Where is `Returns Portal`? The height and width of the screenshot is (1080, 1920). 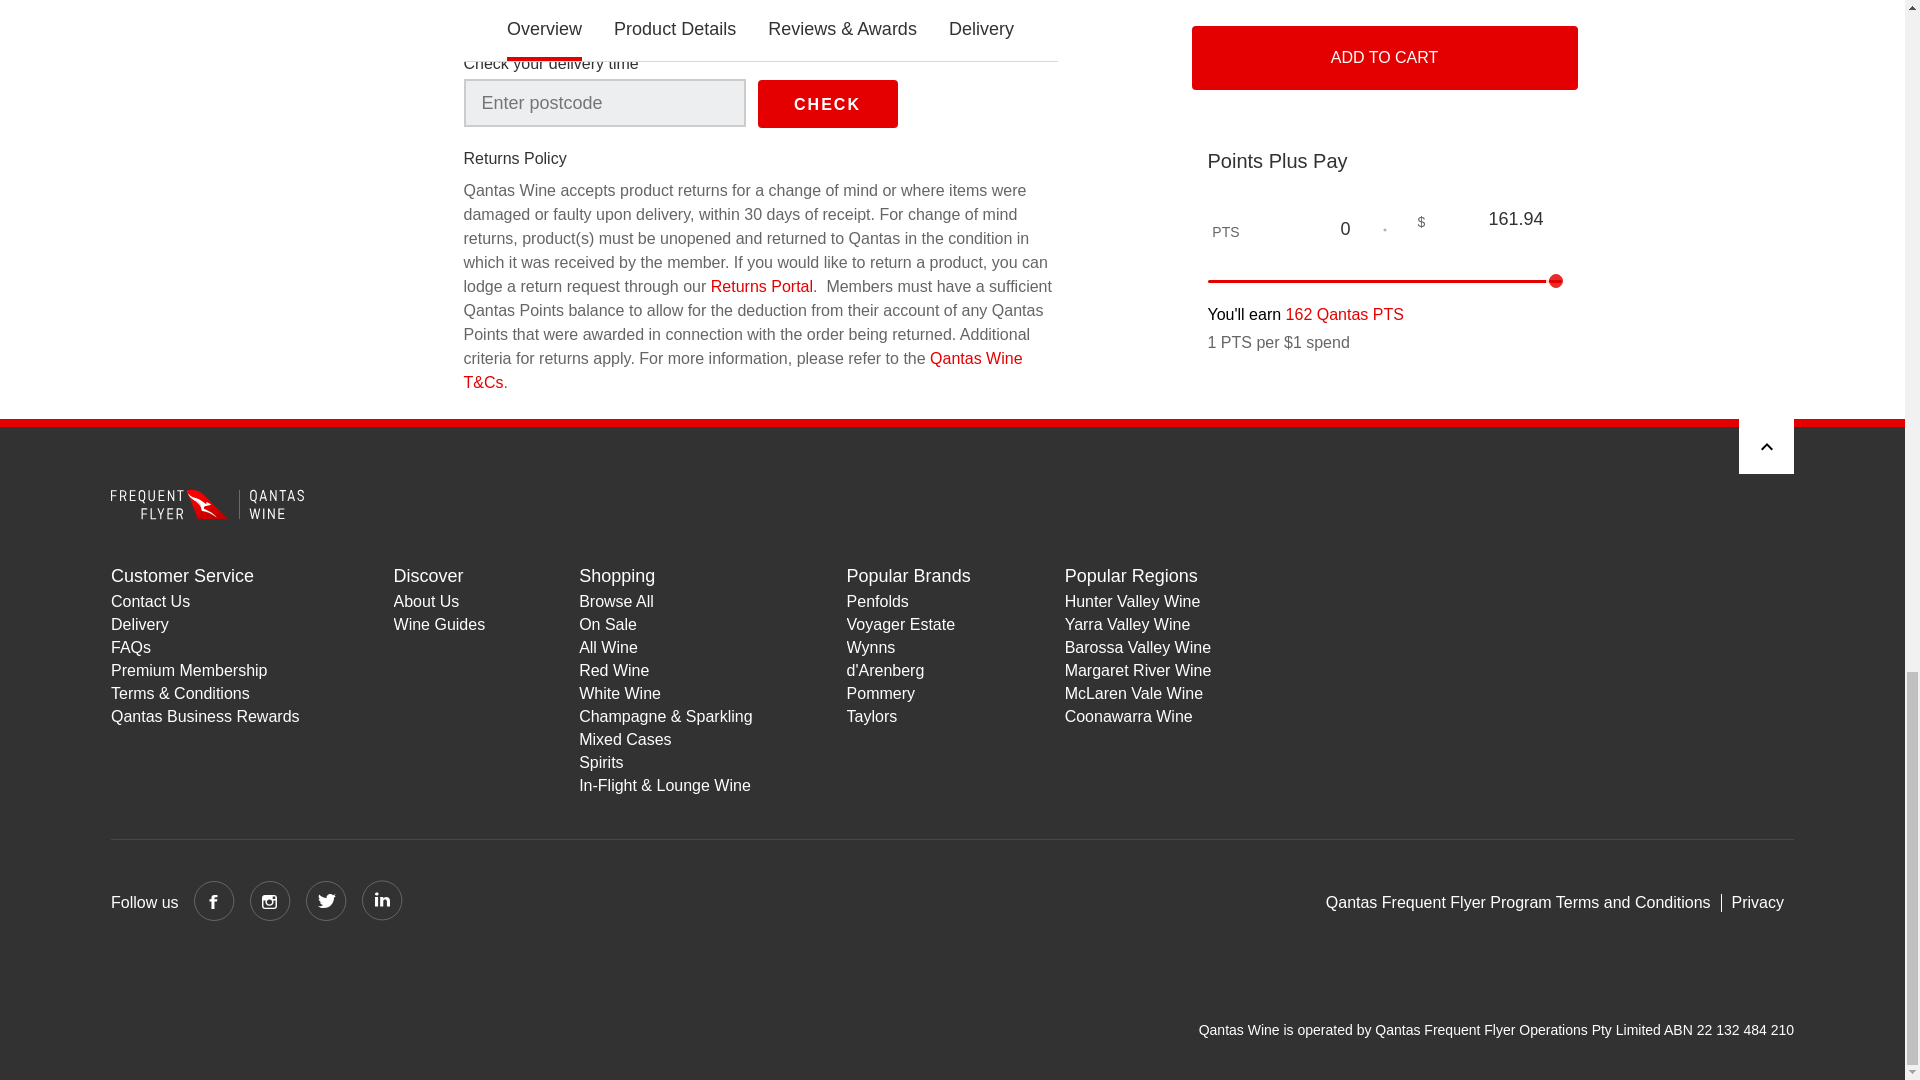
Returns Portal is located at coordinates (761, 286).